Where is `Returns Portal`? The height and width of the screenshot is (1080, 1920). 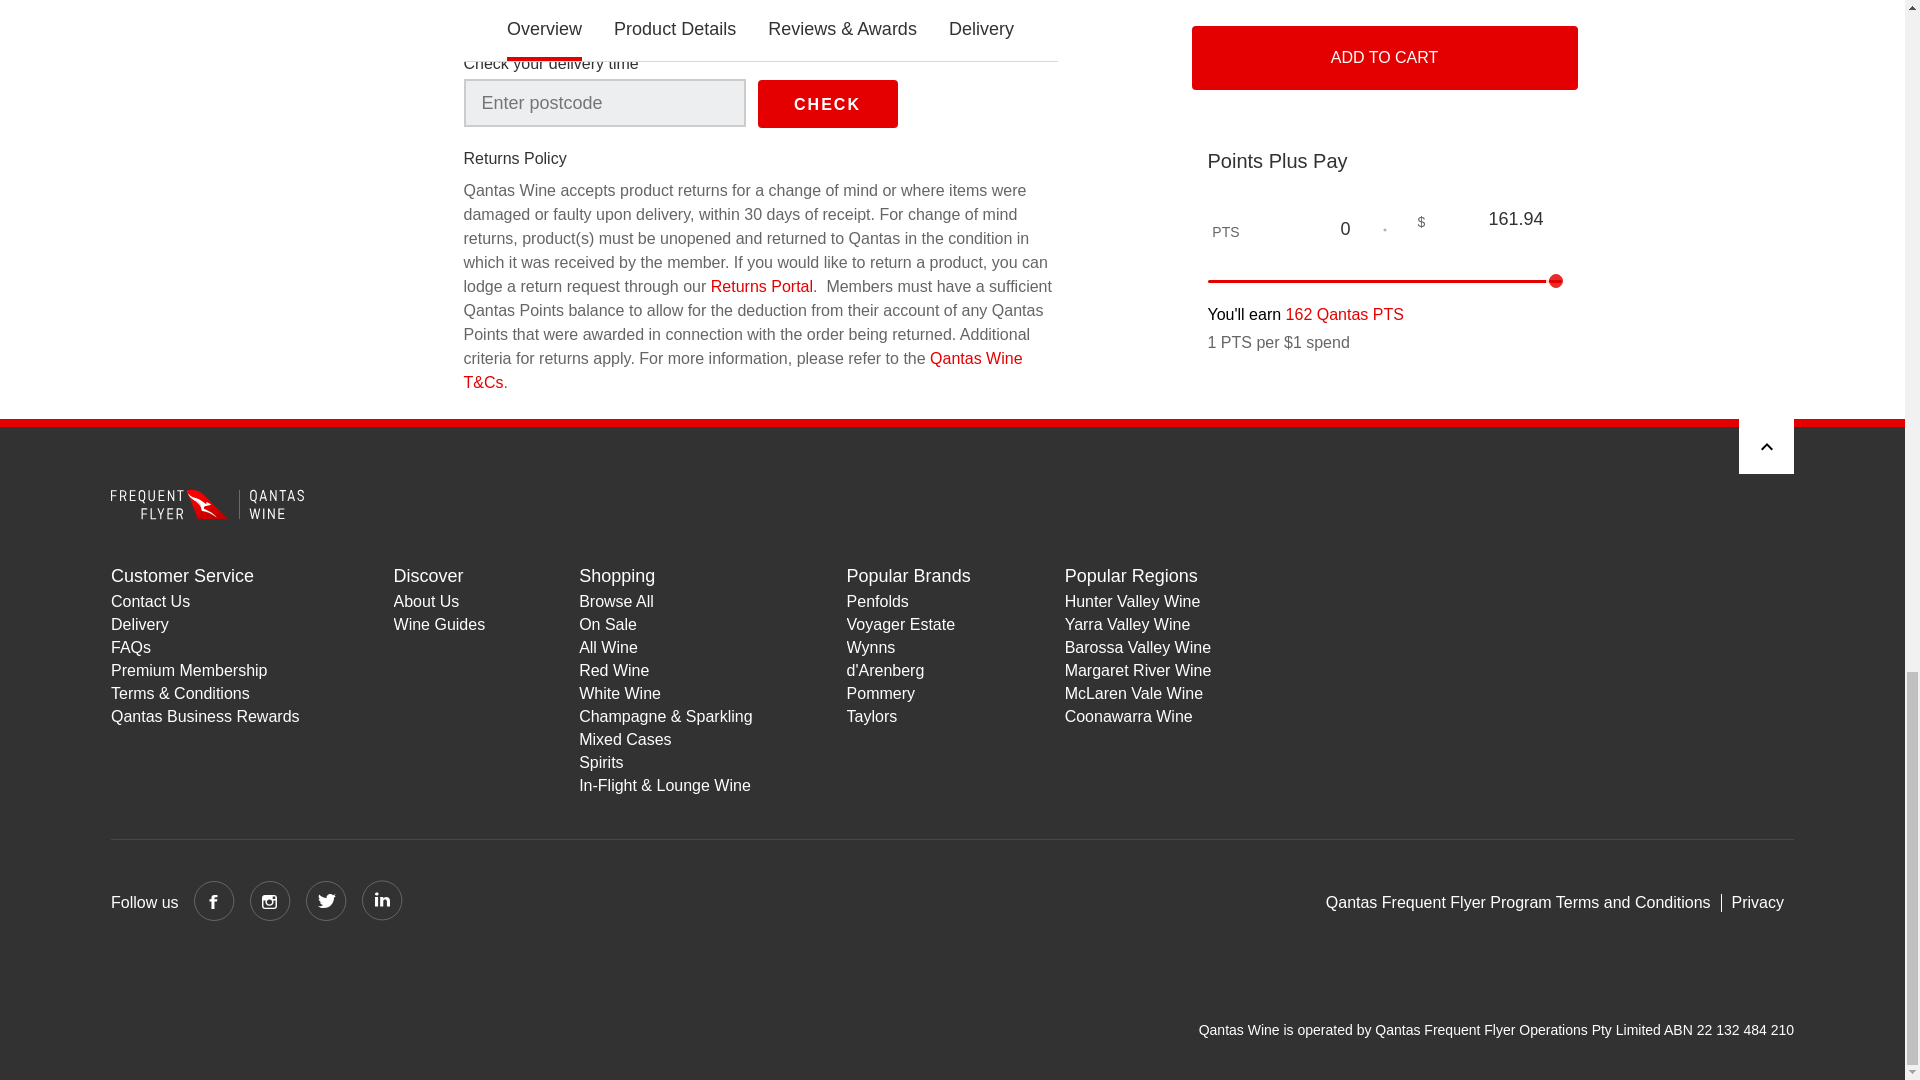
Returns Portal is located at coordinates (761, 286).